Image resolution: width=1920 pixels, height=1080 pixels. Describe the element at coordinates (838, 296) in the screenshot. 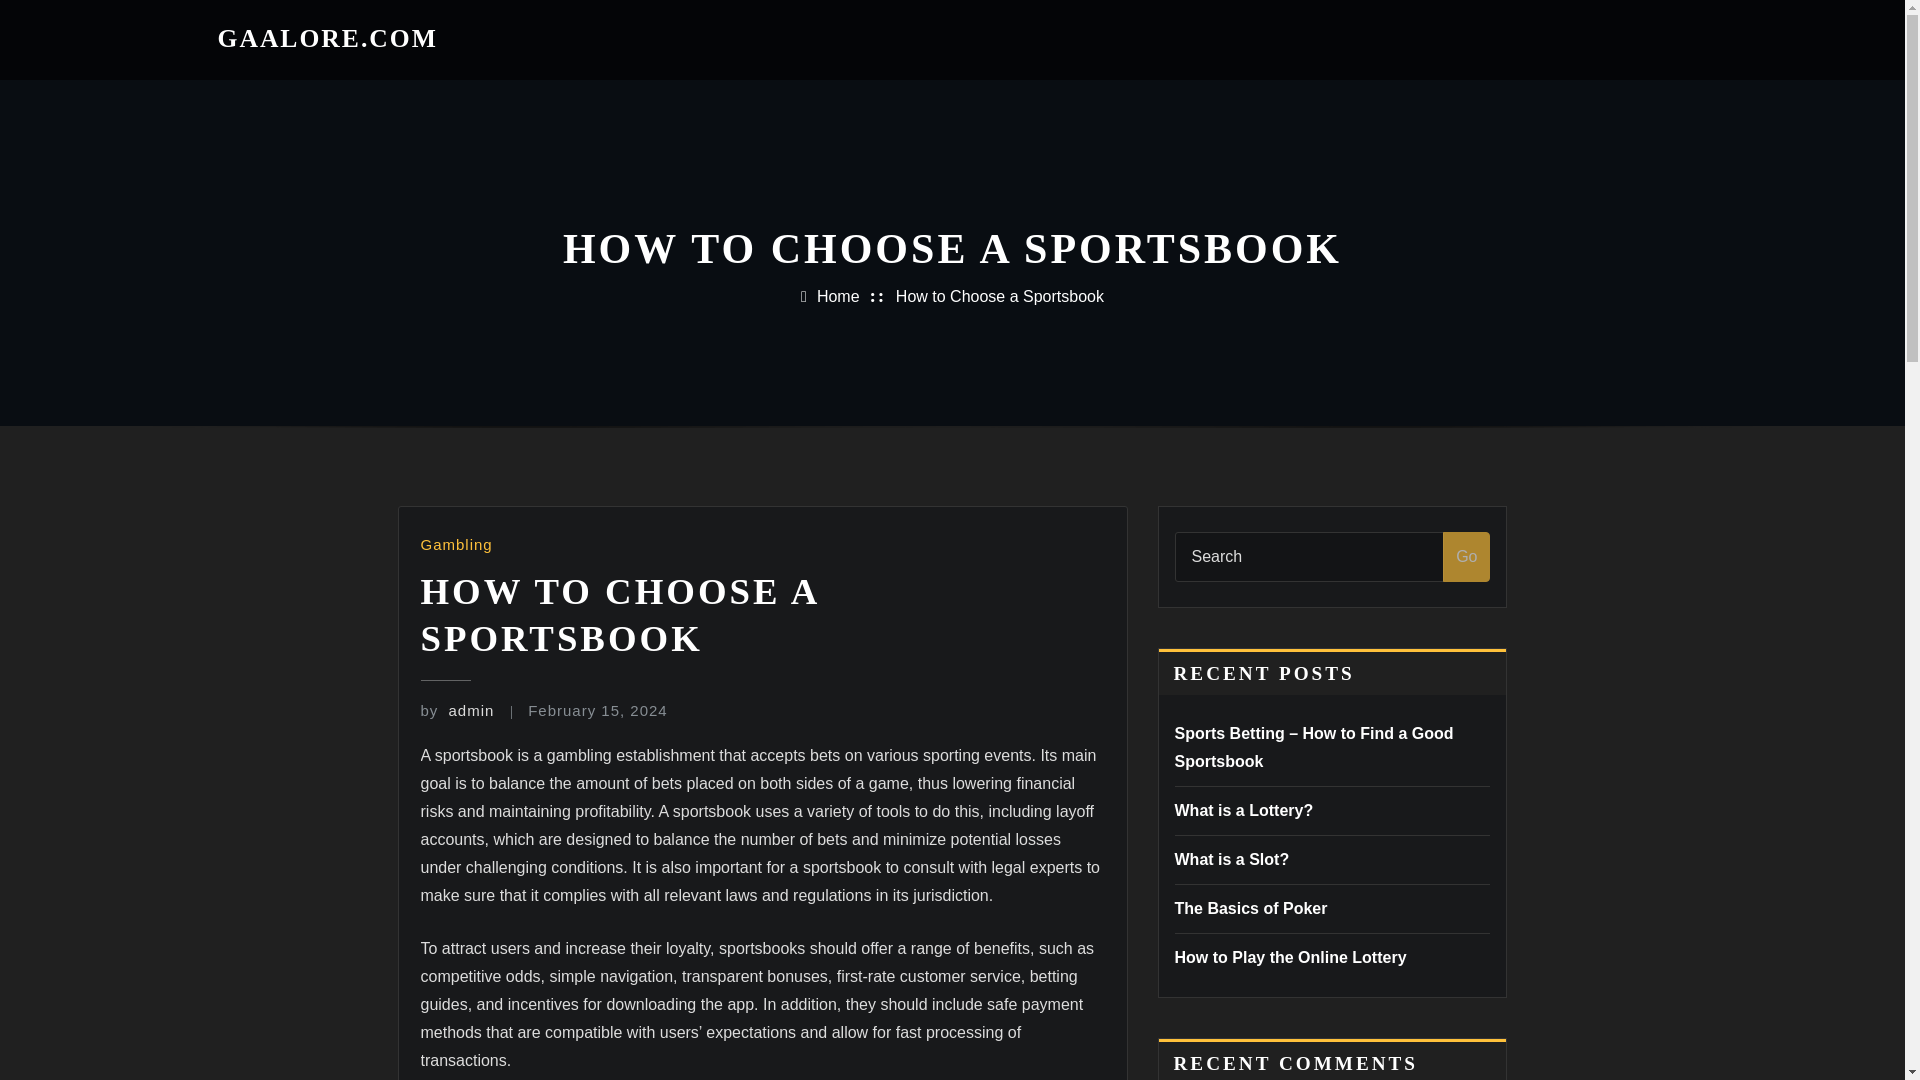

I see `Home` at that location.